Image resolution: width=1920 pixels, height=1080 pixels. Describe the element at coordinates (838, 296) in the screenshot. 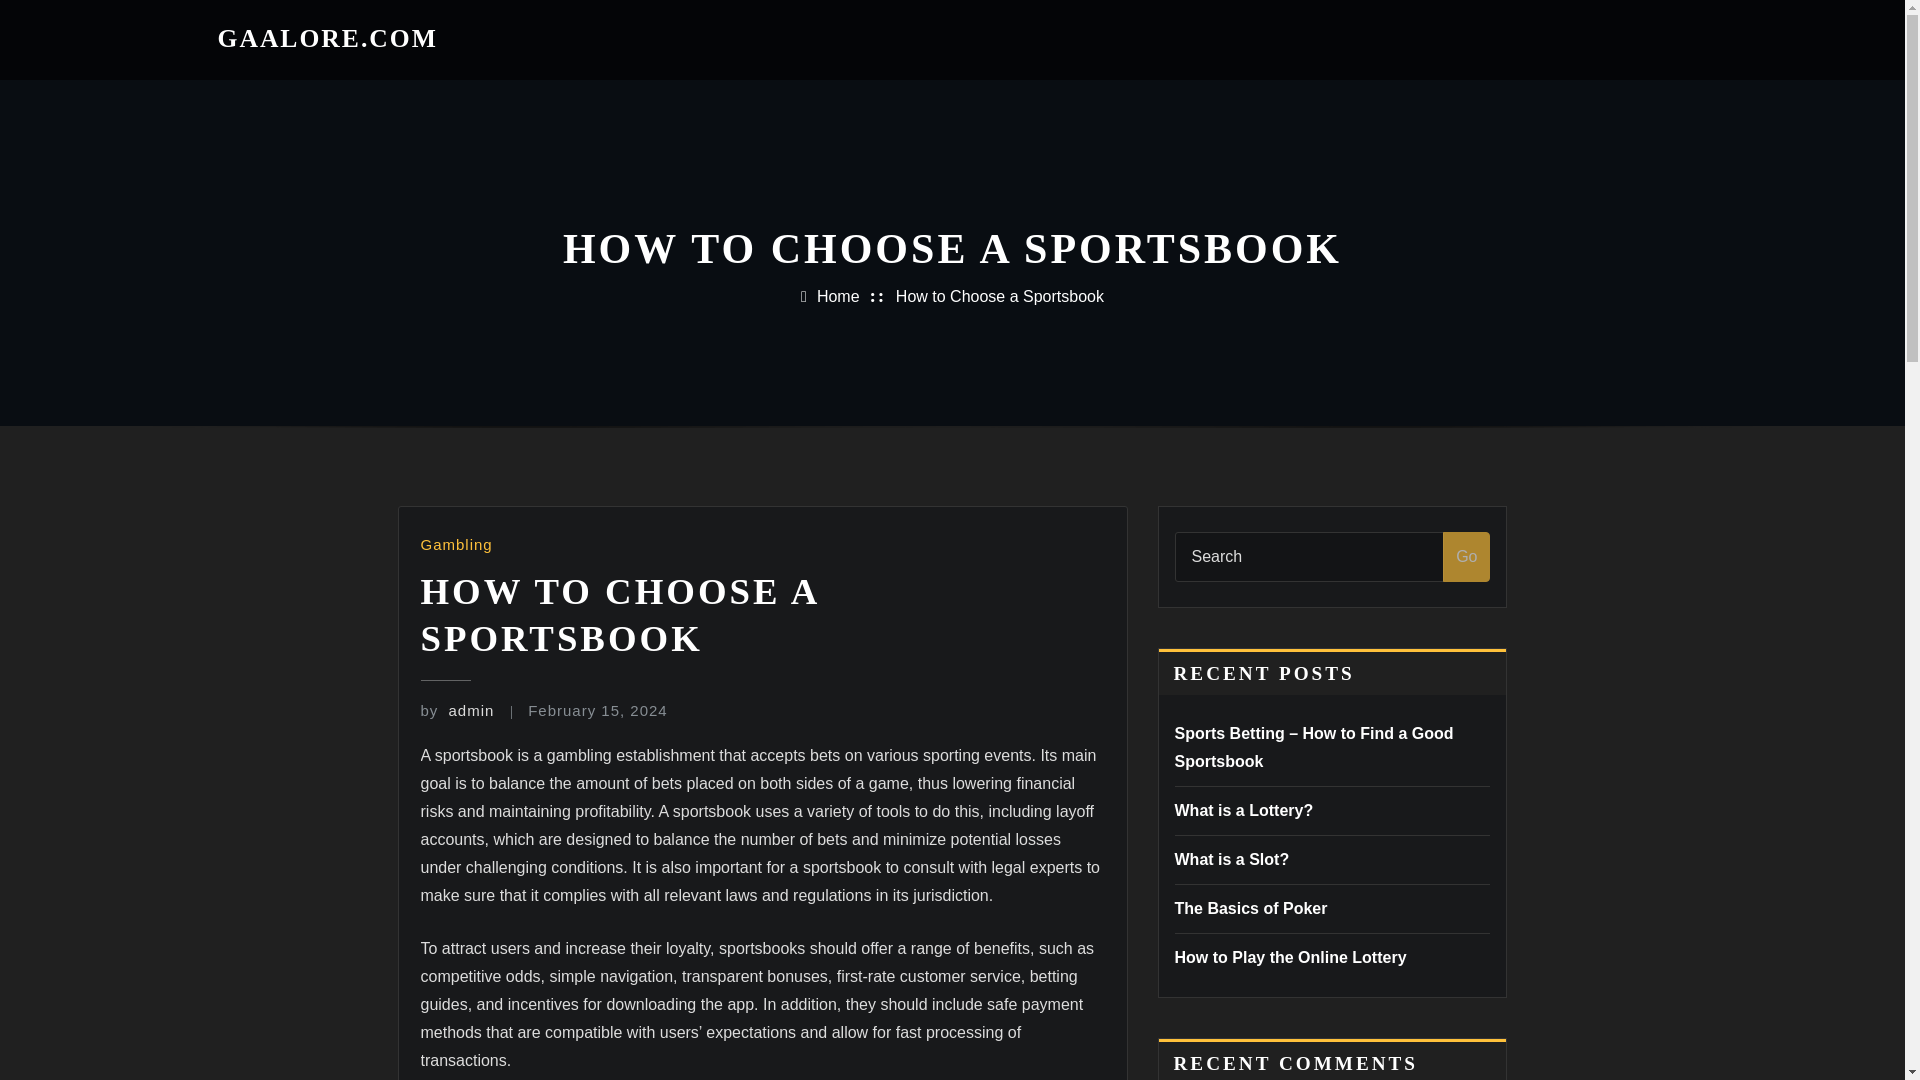

I see `Home` at that location.